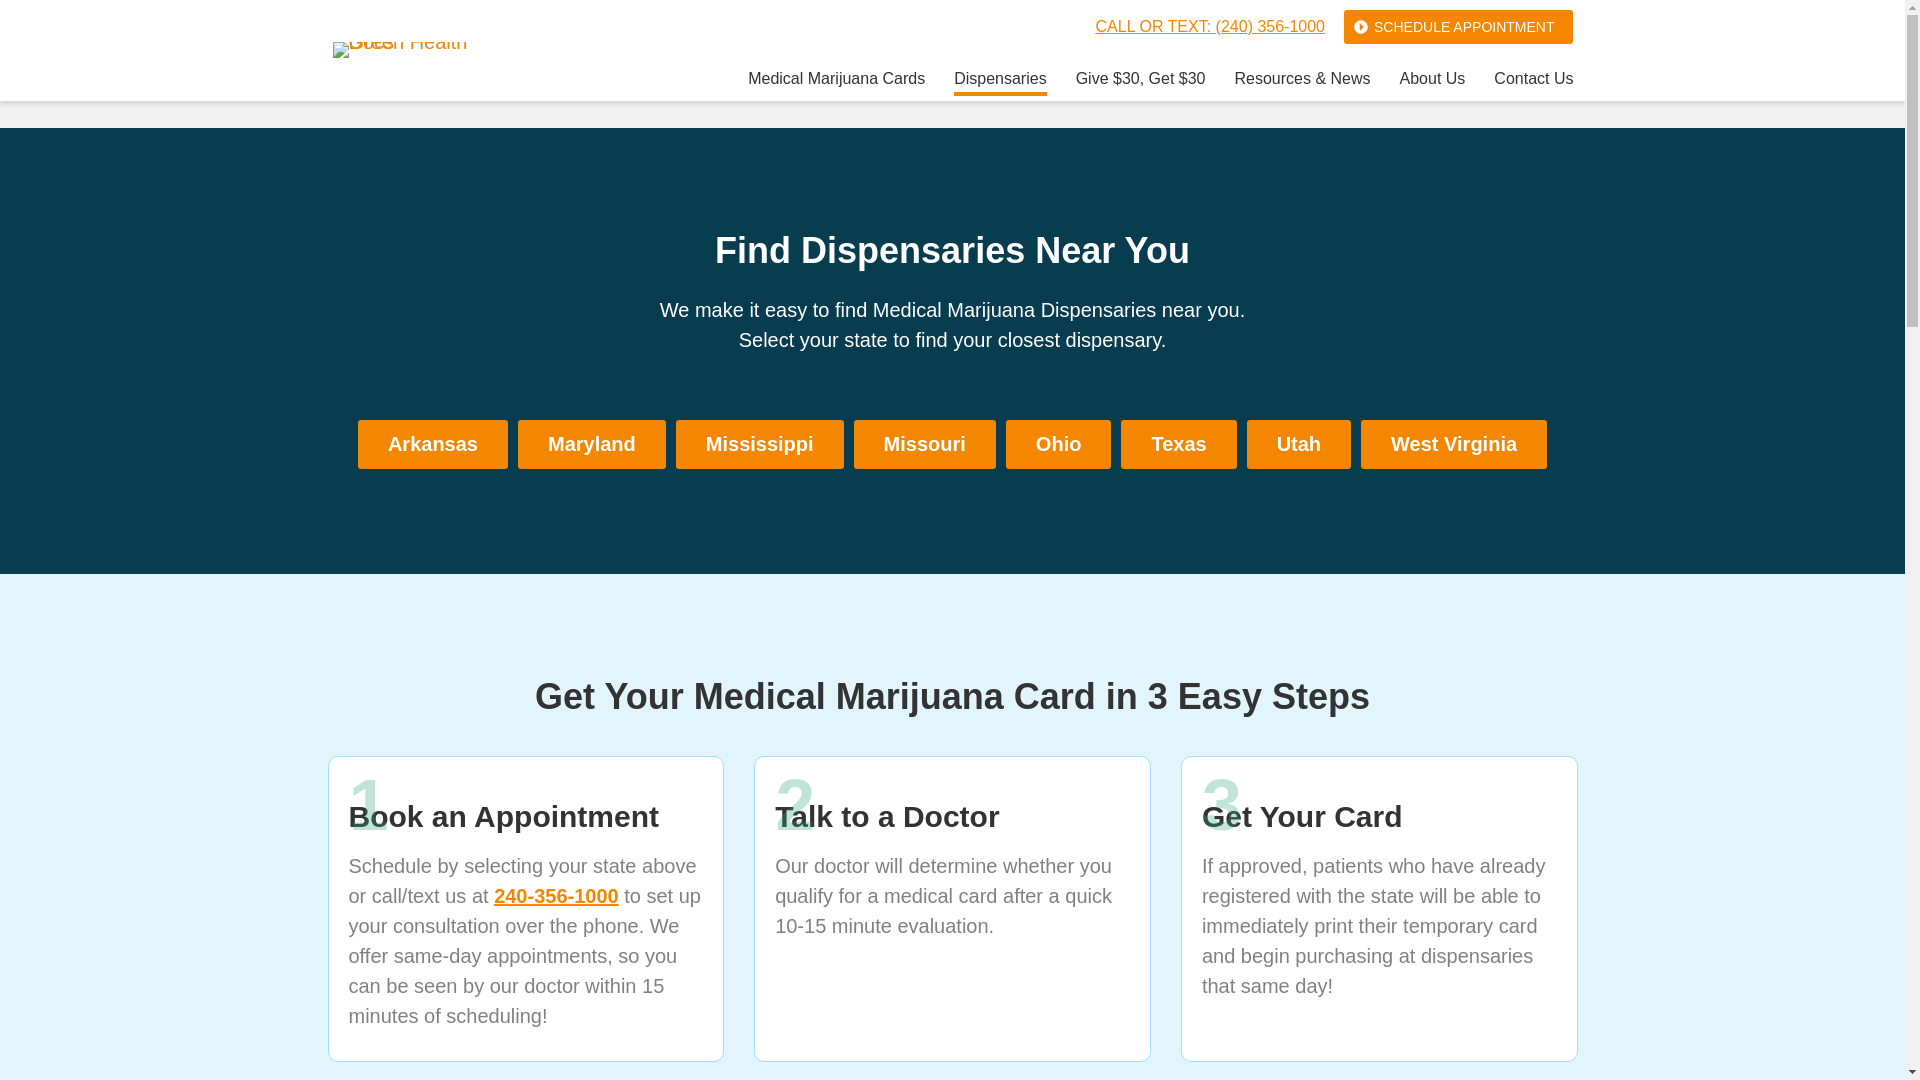 The height and width of the screenshot is (1080, 1920). What do you see at coordinates (1298, 444) in the screenshot?
I see `Utah` at bounding box center [1298, 444].